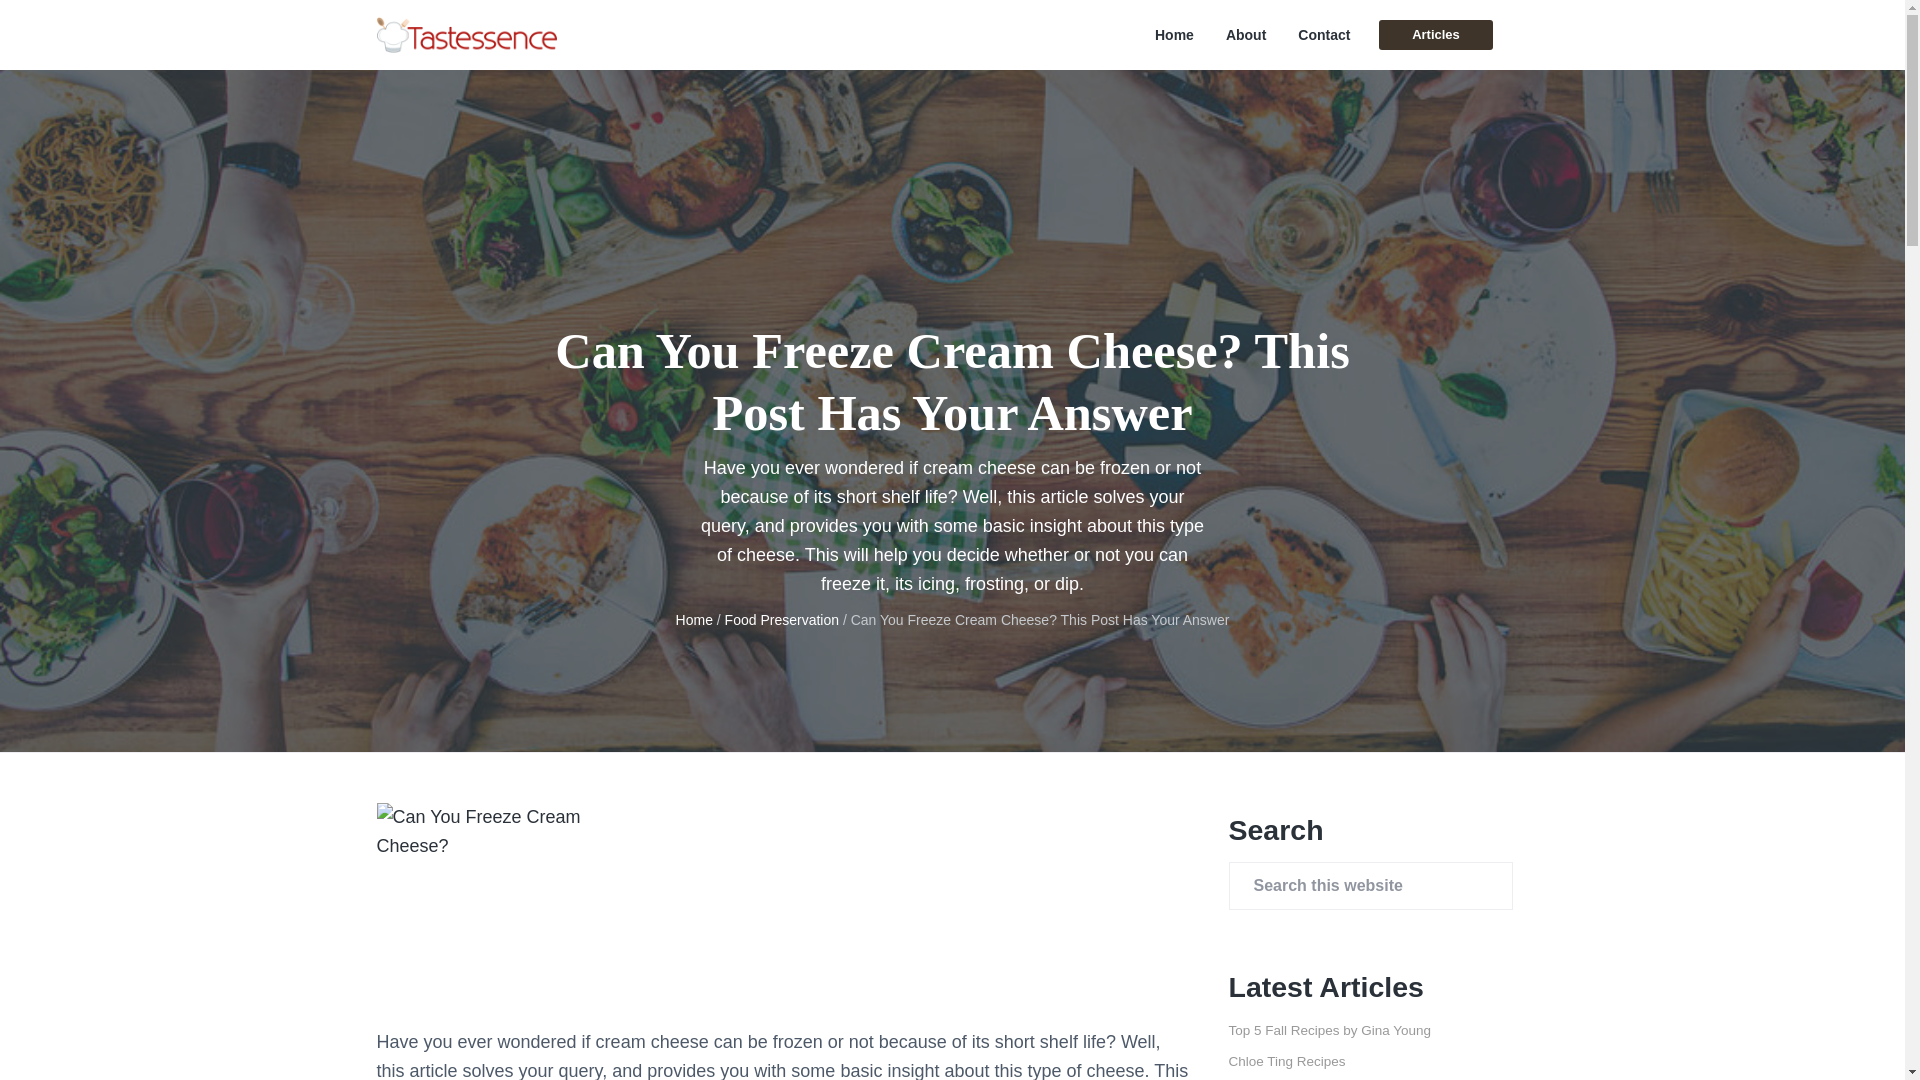  Describe the element at coordinates (1286, 1062) in the screenshot. I see `Chloe Ting Recipes` at that location.